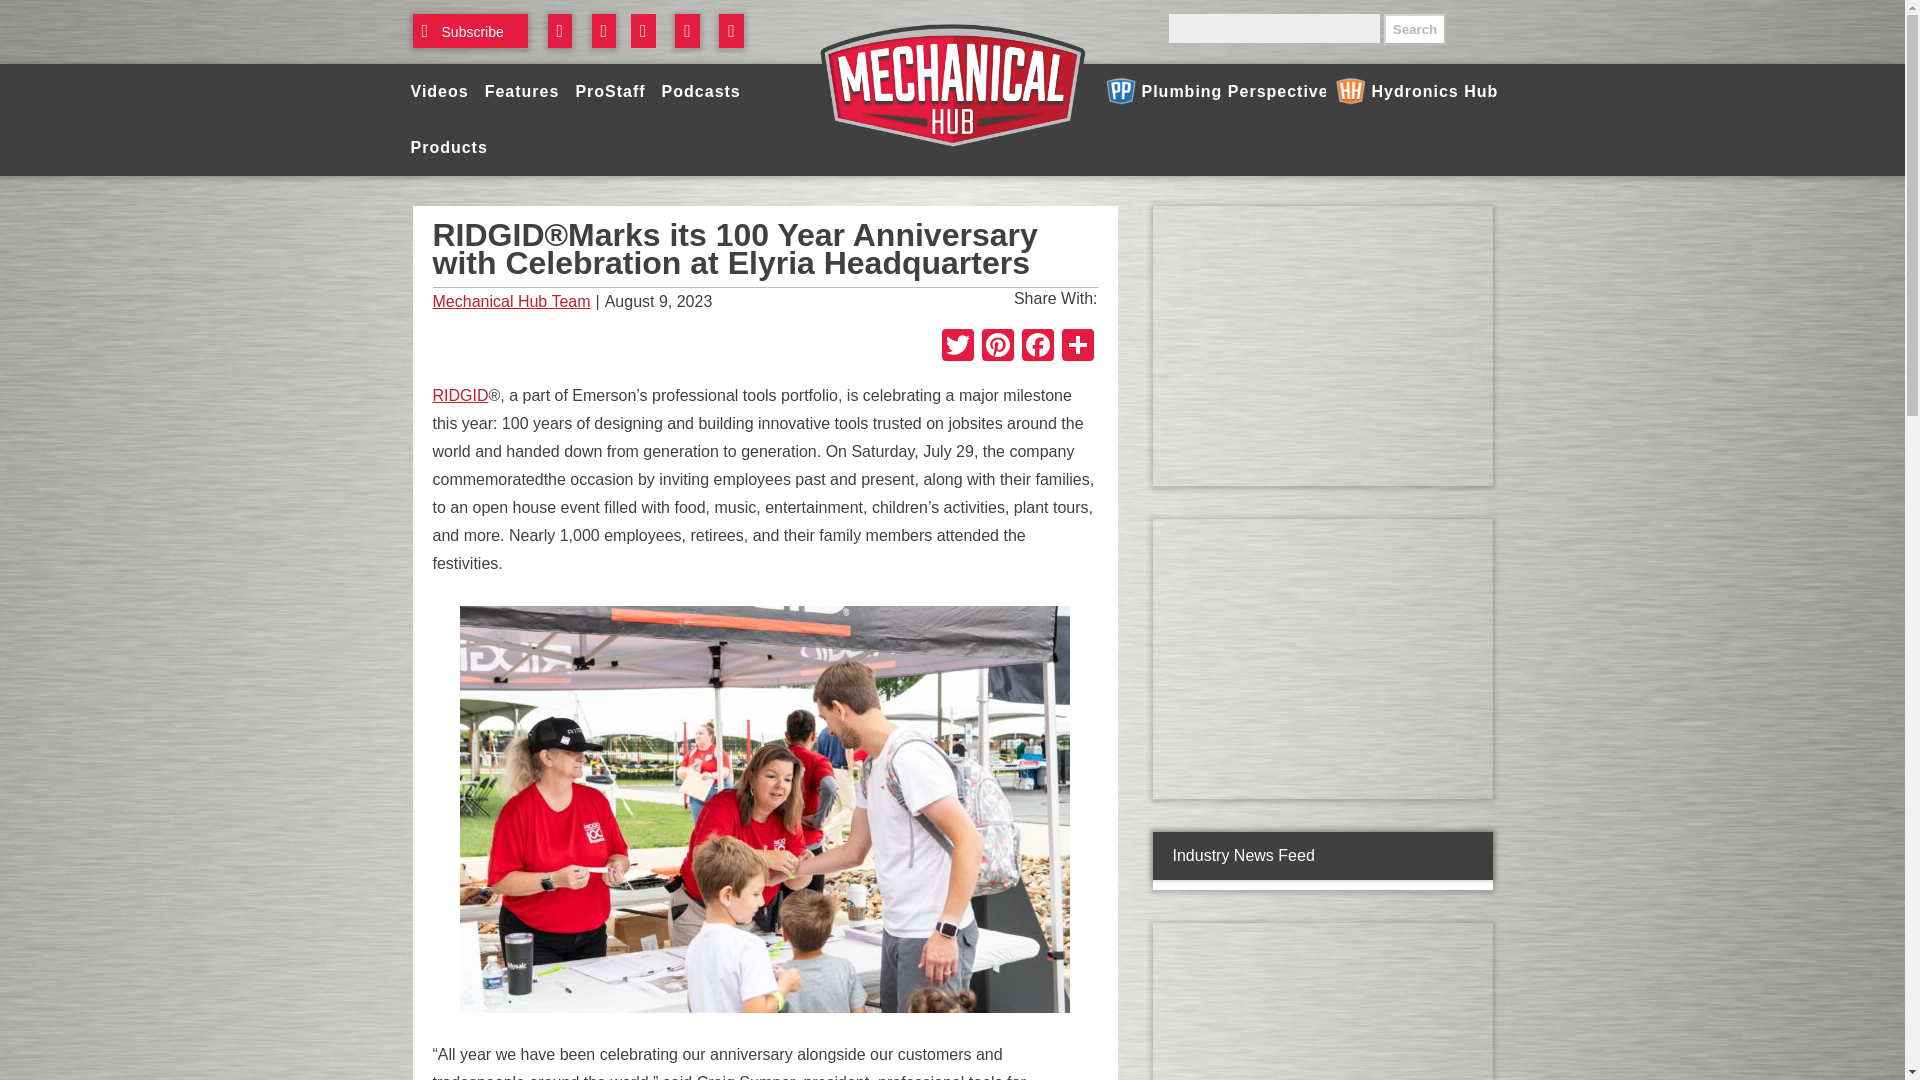  Describe the element at coordinates (1078, 348) in the screenshot. I see `Share` at that location.